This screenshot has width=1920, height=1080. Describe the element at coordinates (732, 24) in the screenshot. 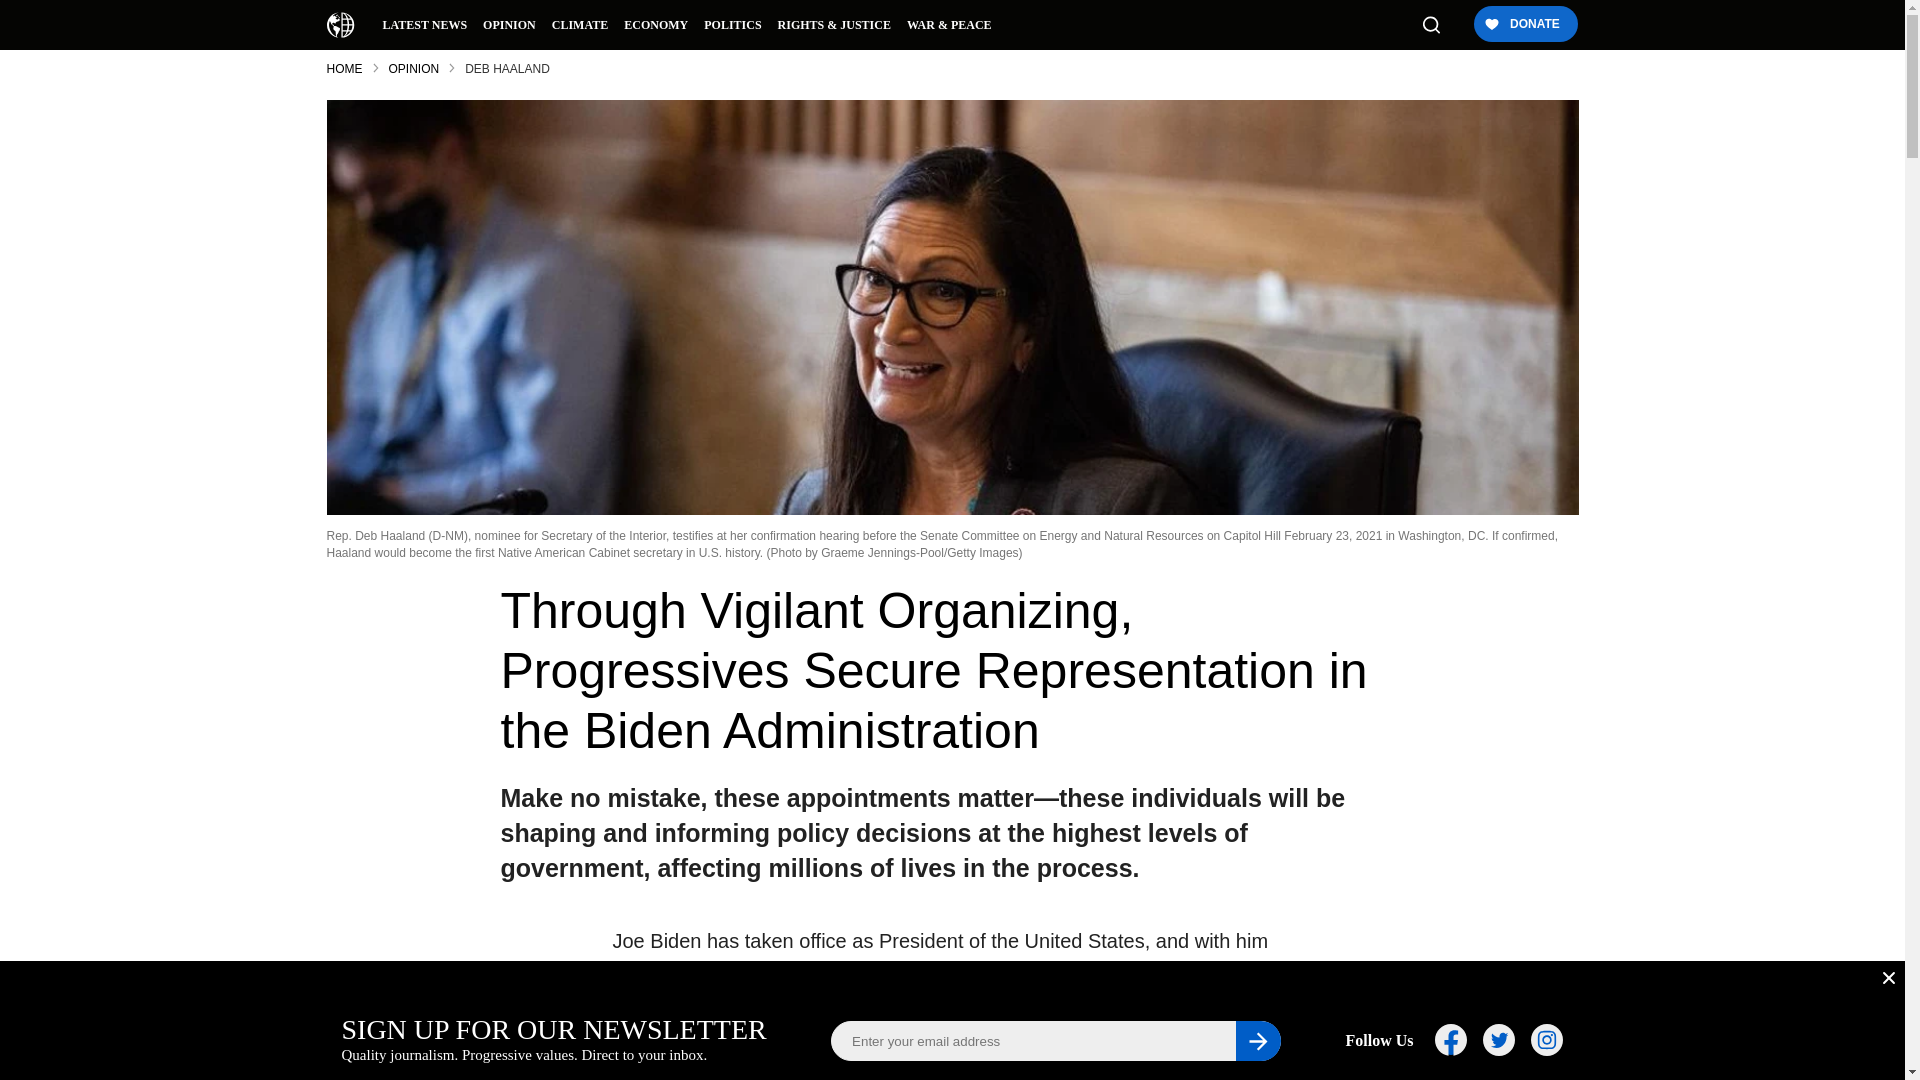

I see `POLITICS` at that location.